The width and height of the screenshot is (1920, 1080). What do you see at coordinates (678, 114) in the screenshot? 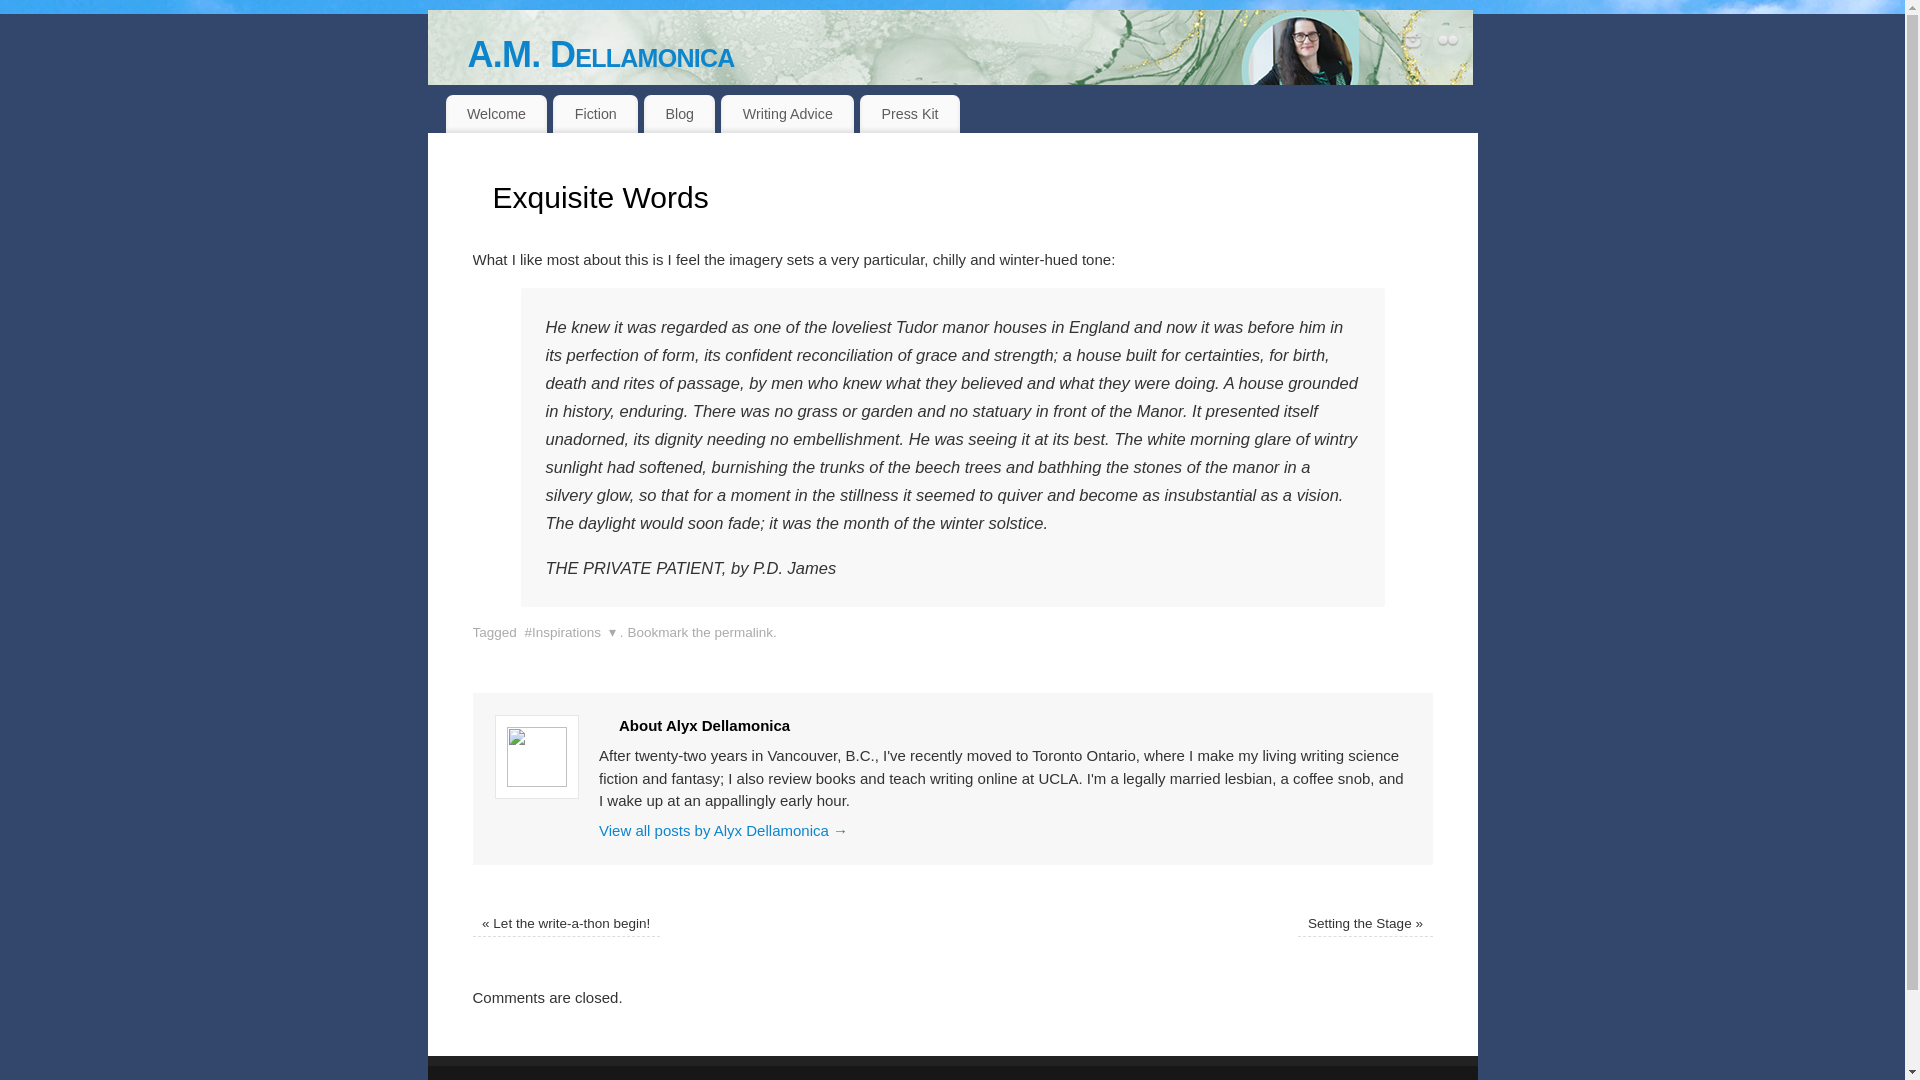
I see `Blog` at bounding box center [678, 114].